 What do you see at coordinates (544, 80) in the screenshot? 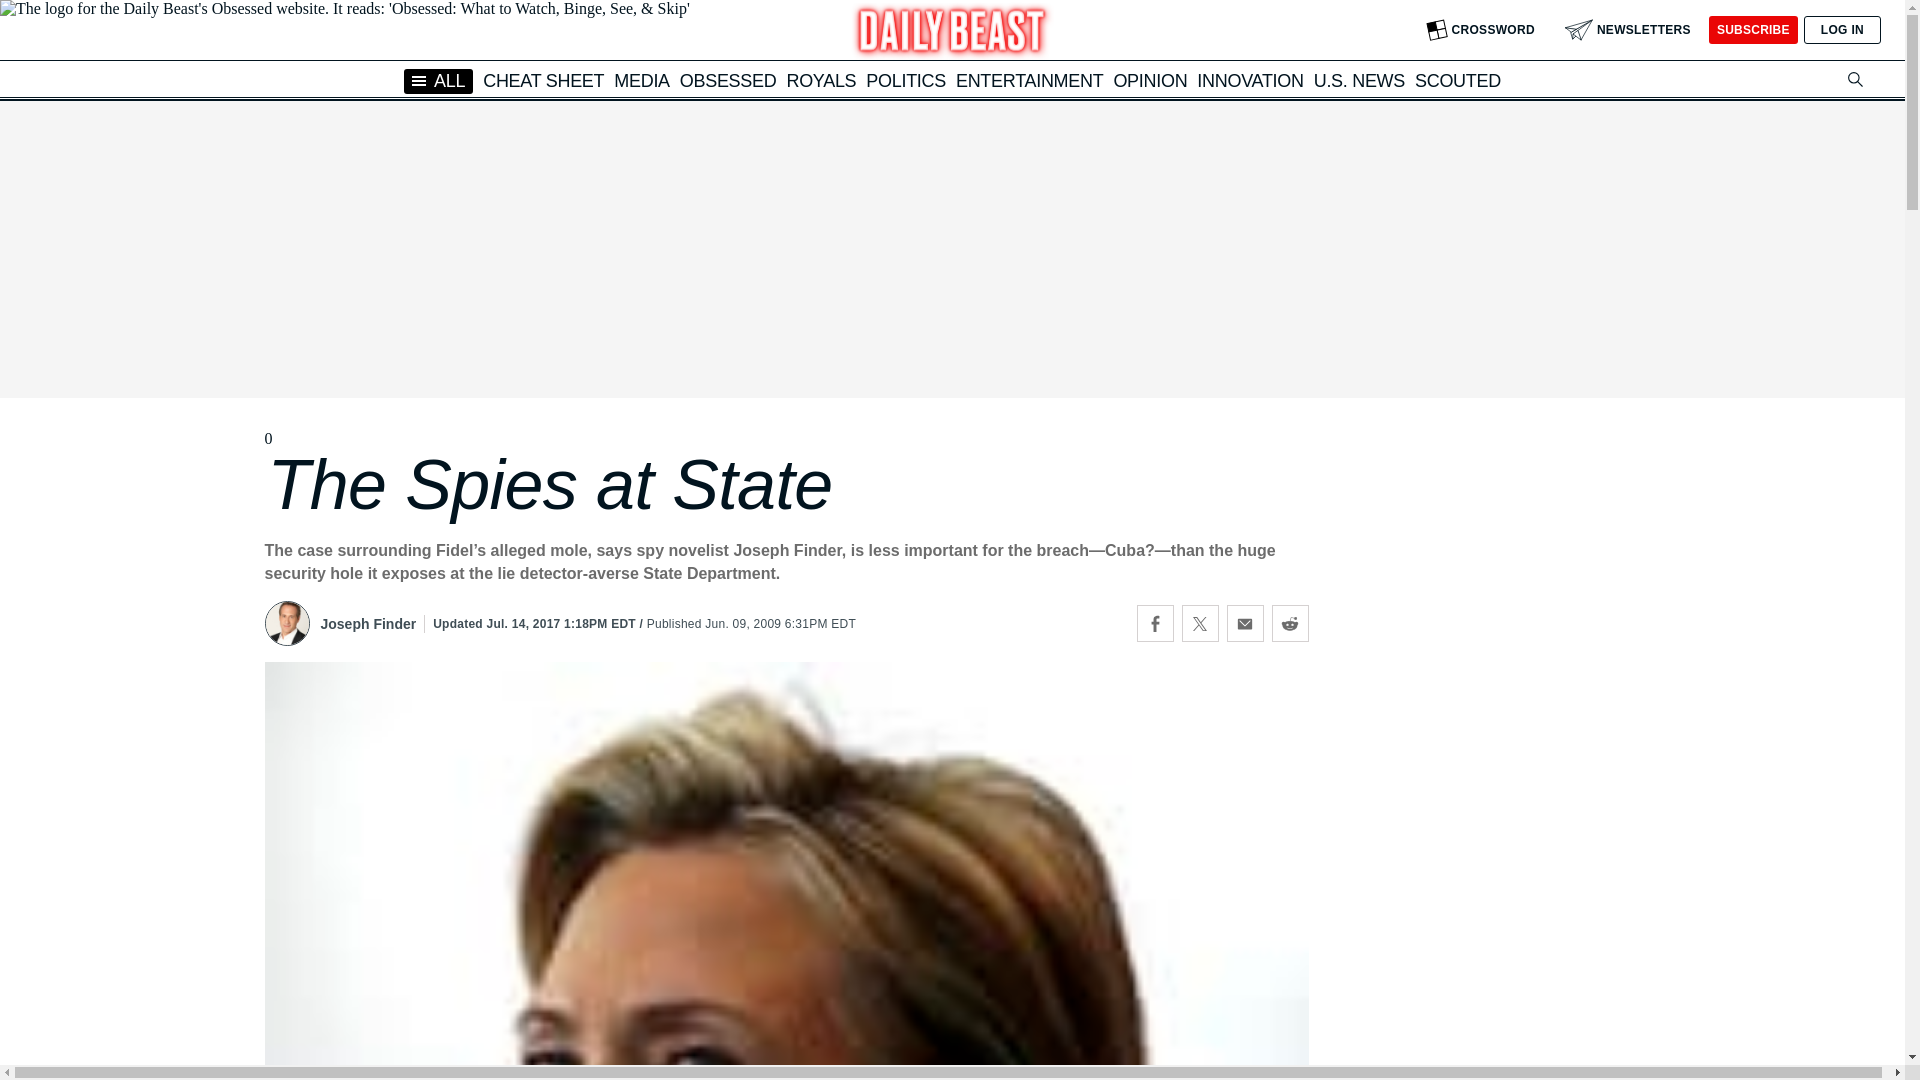
I see `CHEAT SHEET` at bounding box center [544, 80].